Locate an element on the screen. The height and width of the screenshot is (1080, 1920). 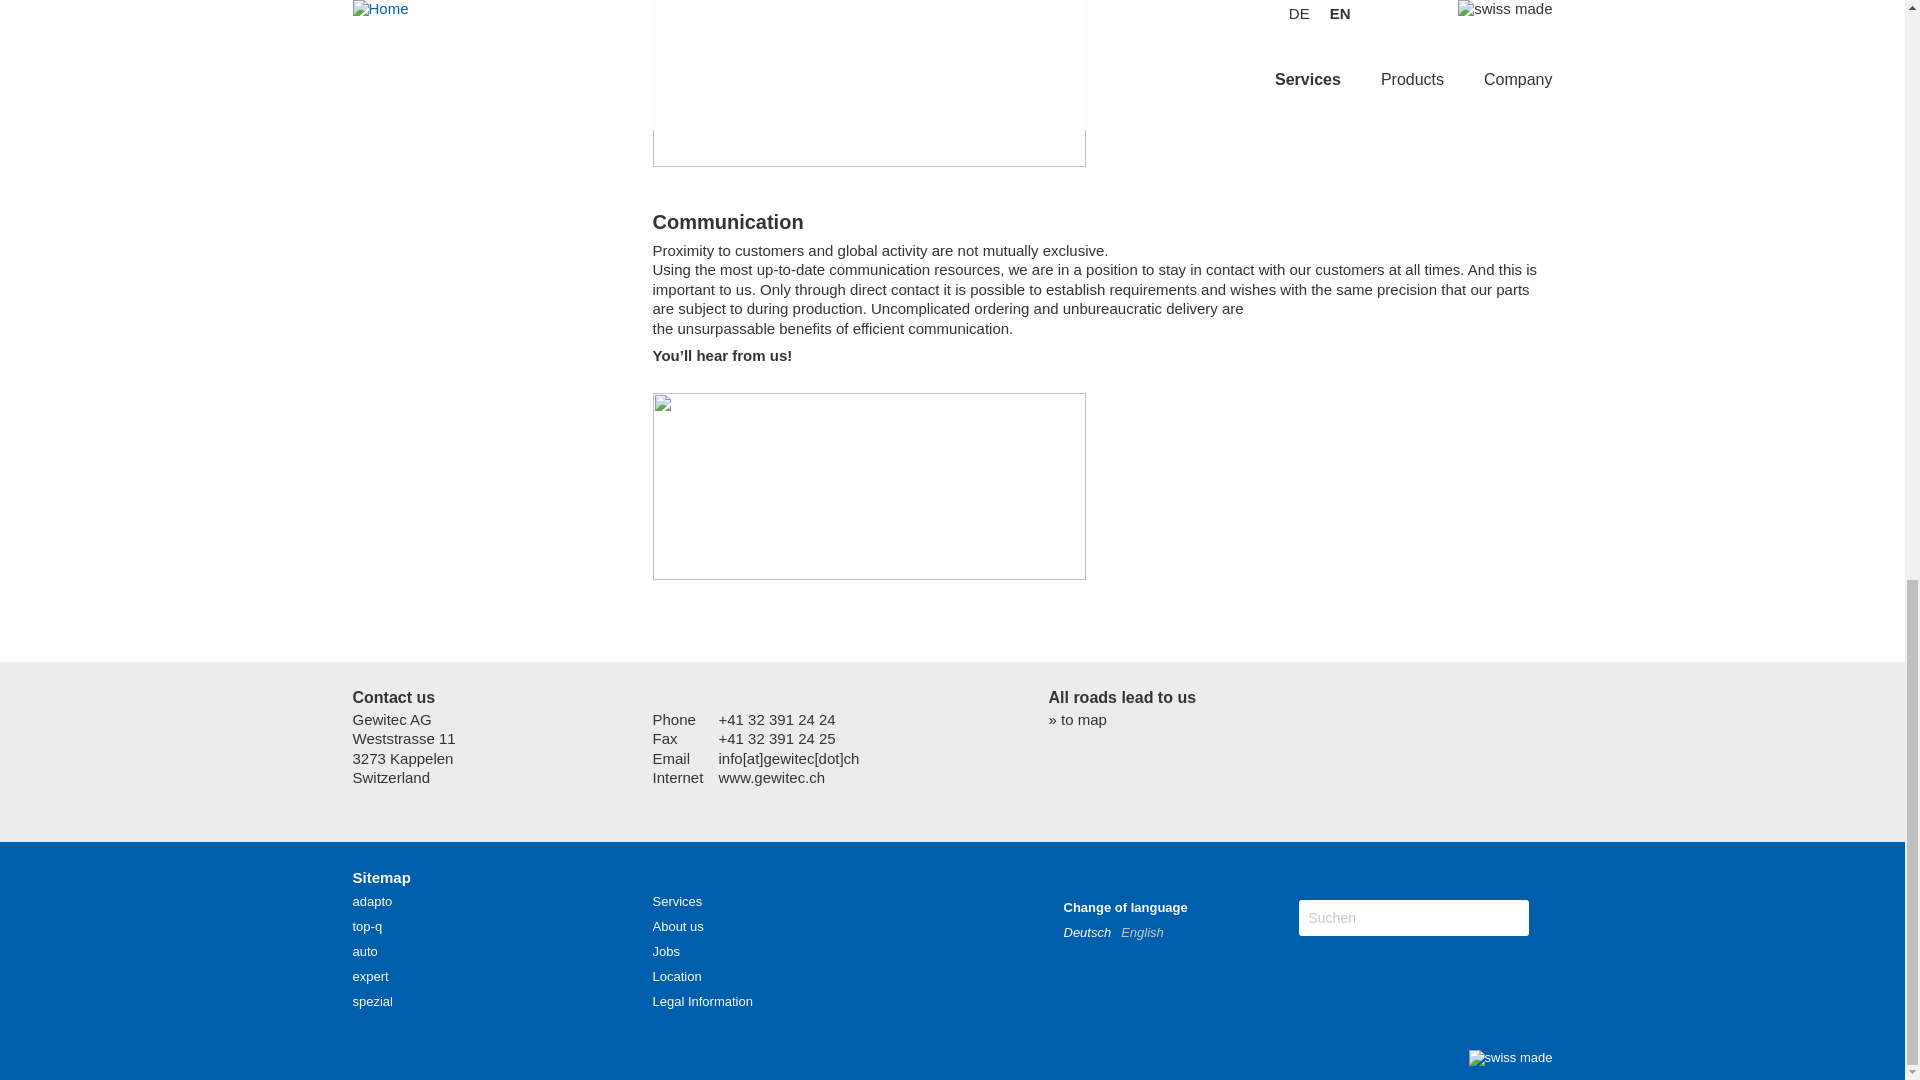
Jobs is located at coordinates (666, 951).